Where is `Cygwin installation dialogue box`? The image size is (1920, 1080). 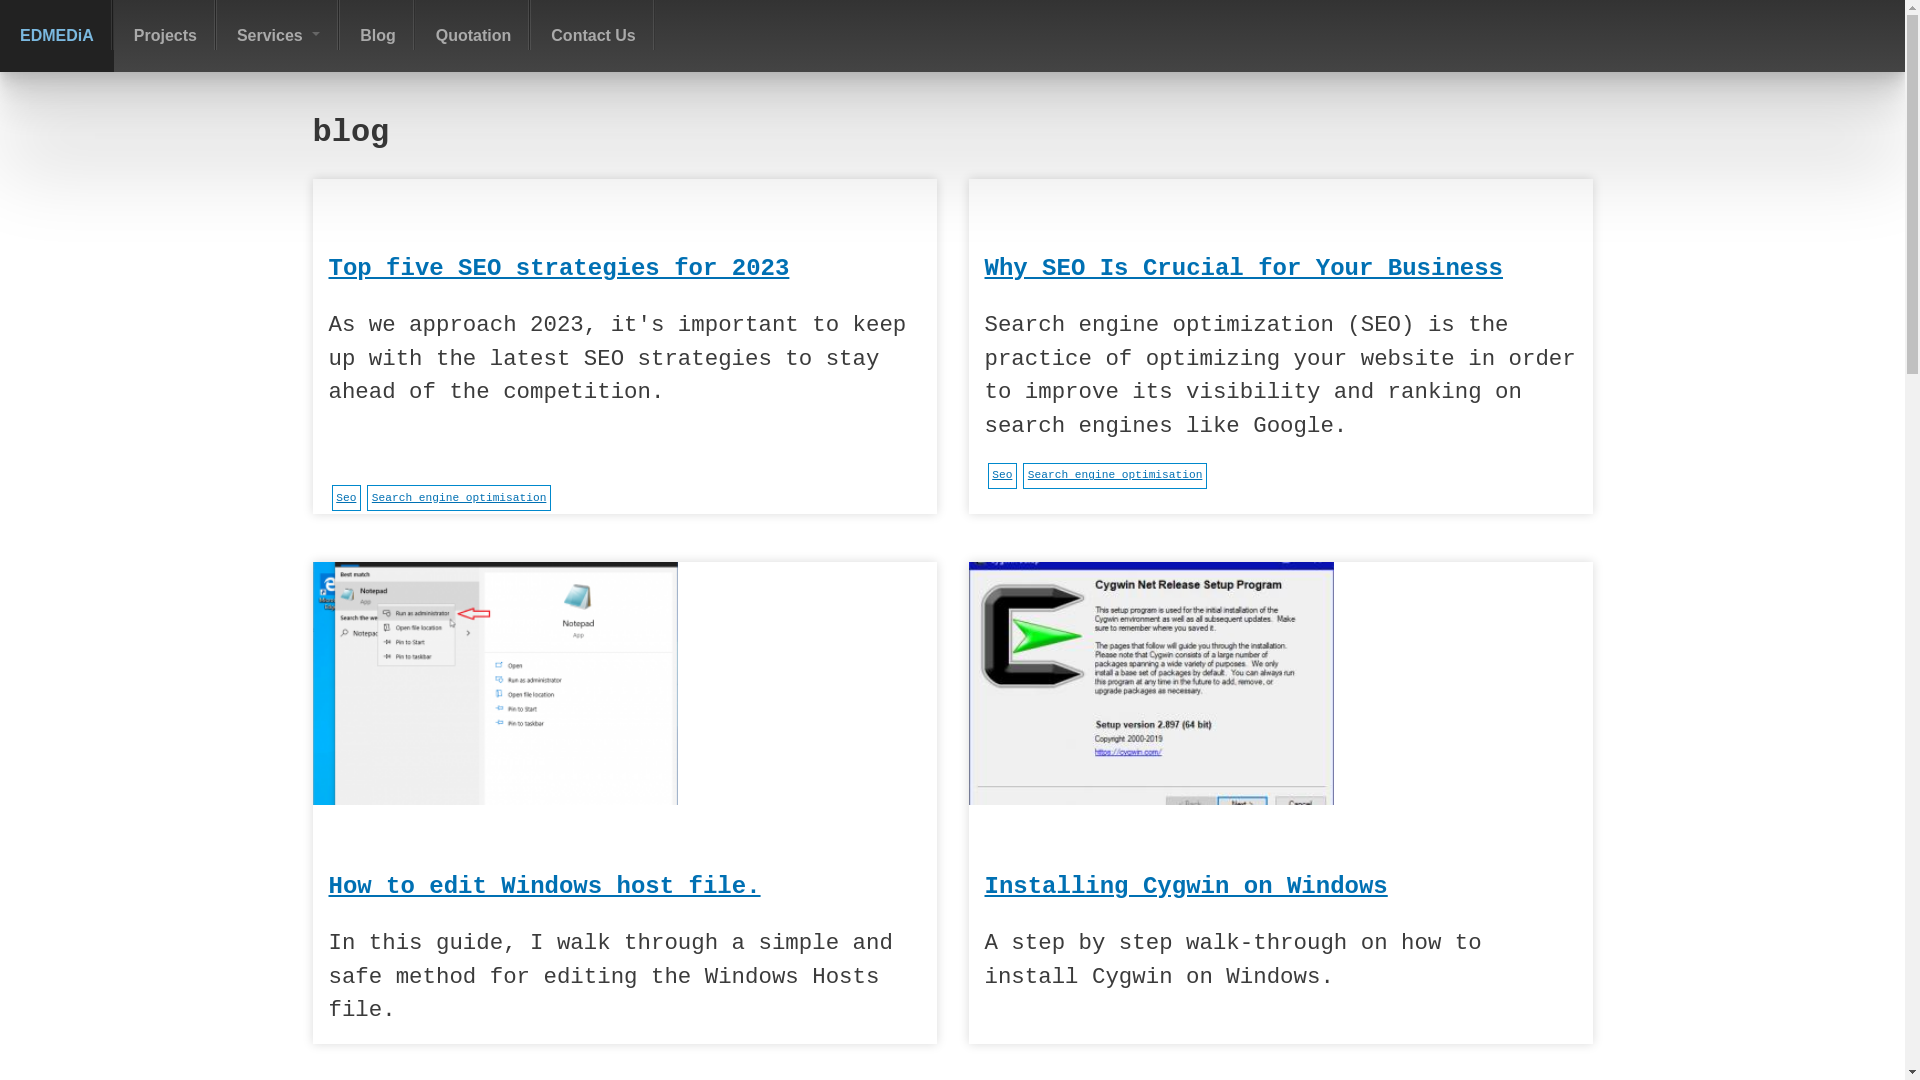
Cygwin installation dialogue box is located at coordinates (1150, 683).